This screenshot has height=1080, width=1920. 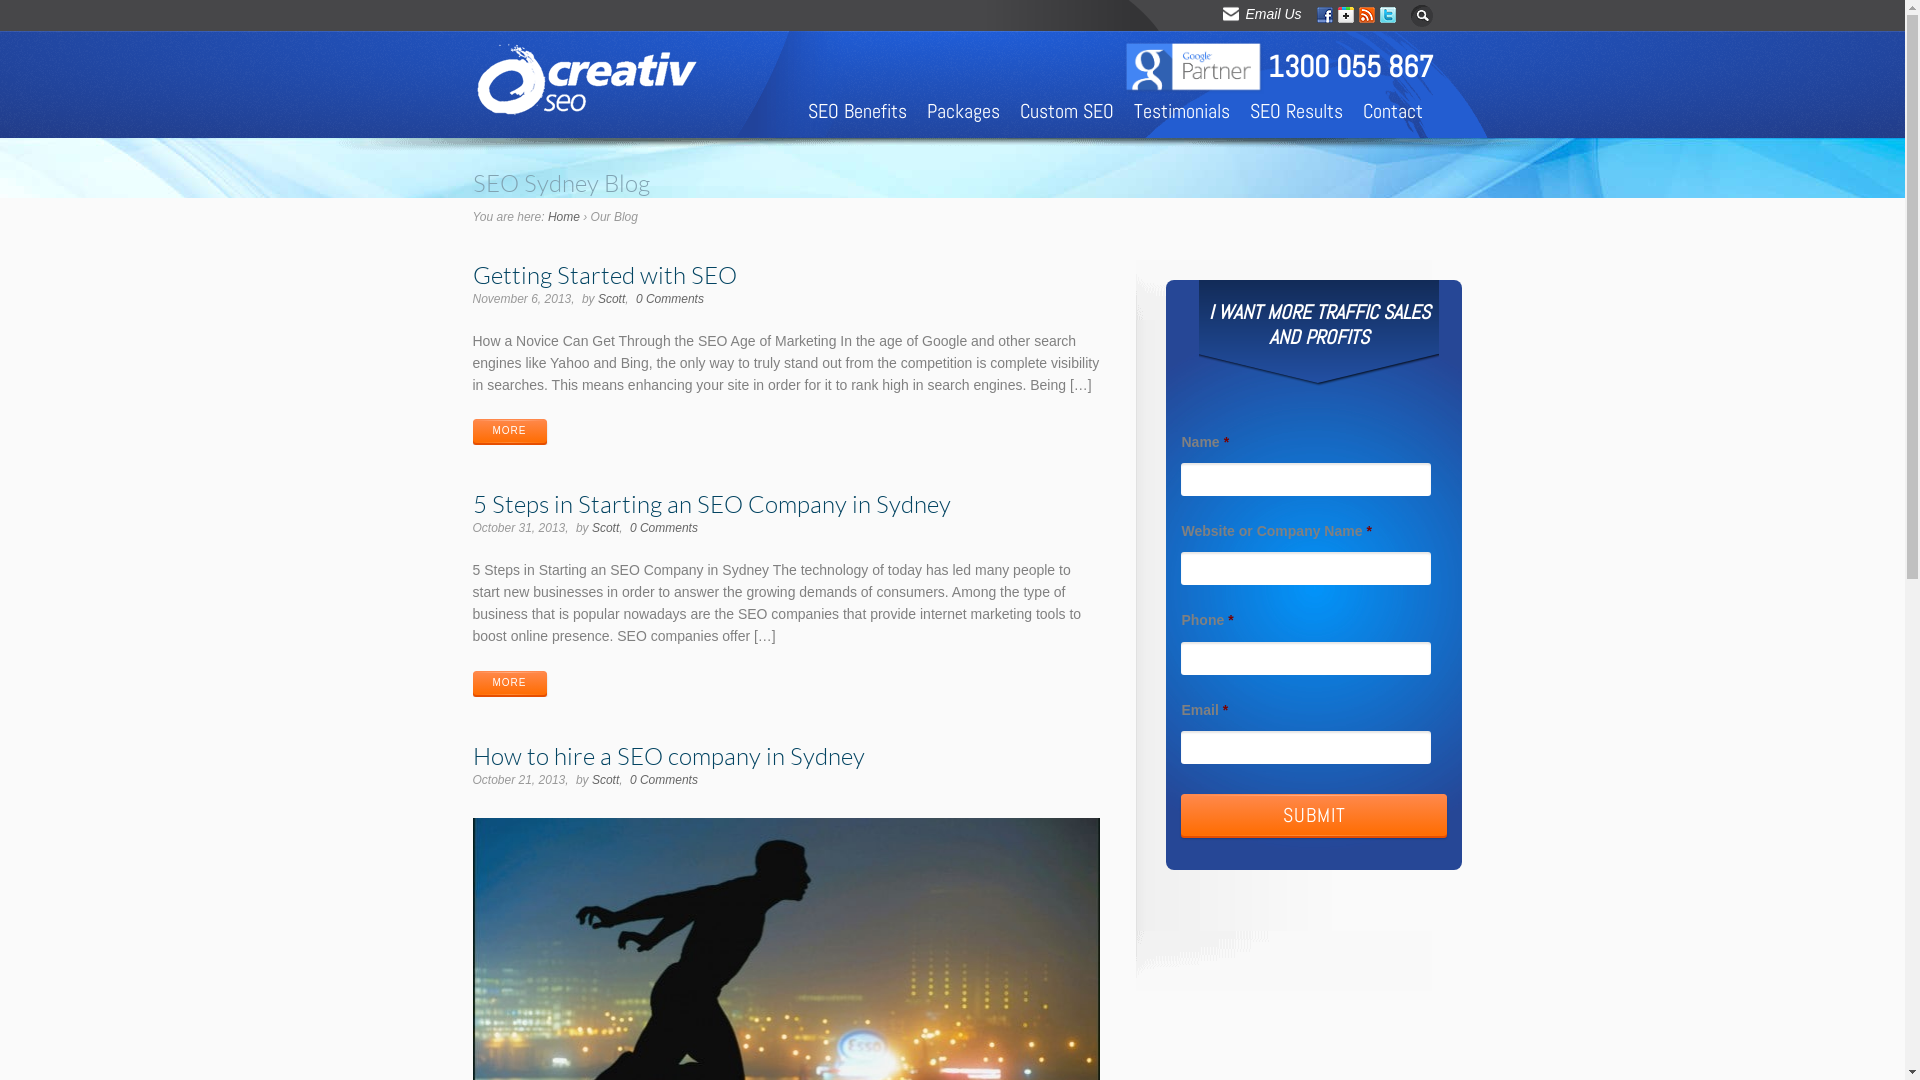 I want to click on Custom SEO, so click(x=1066, y=111).